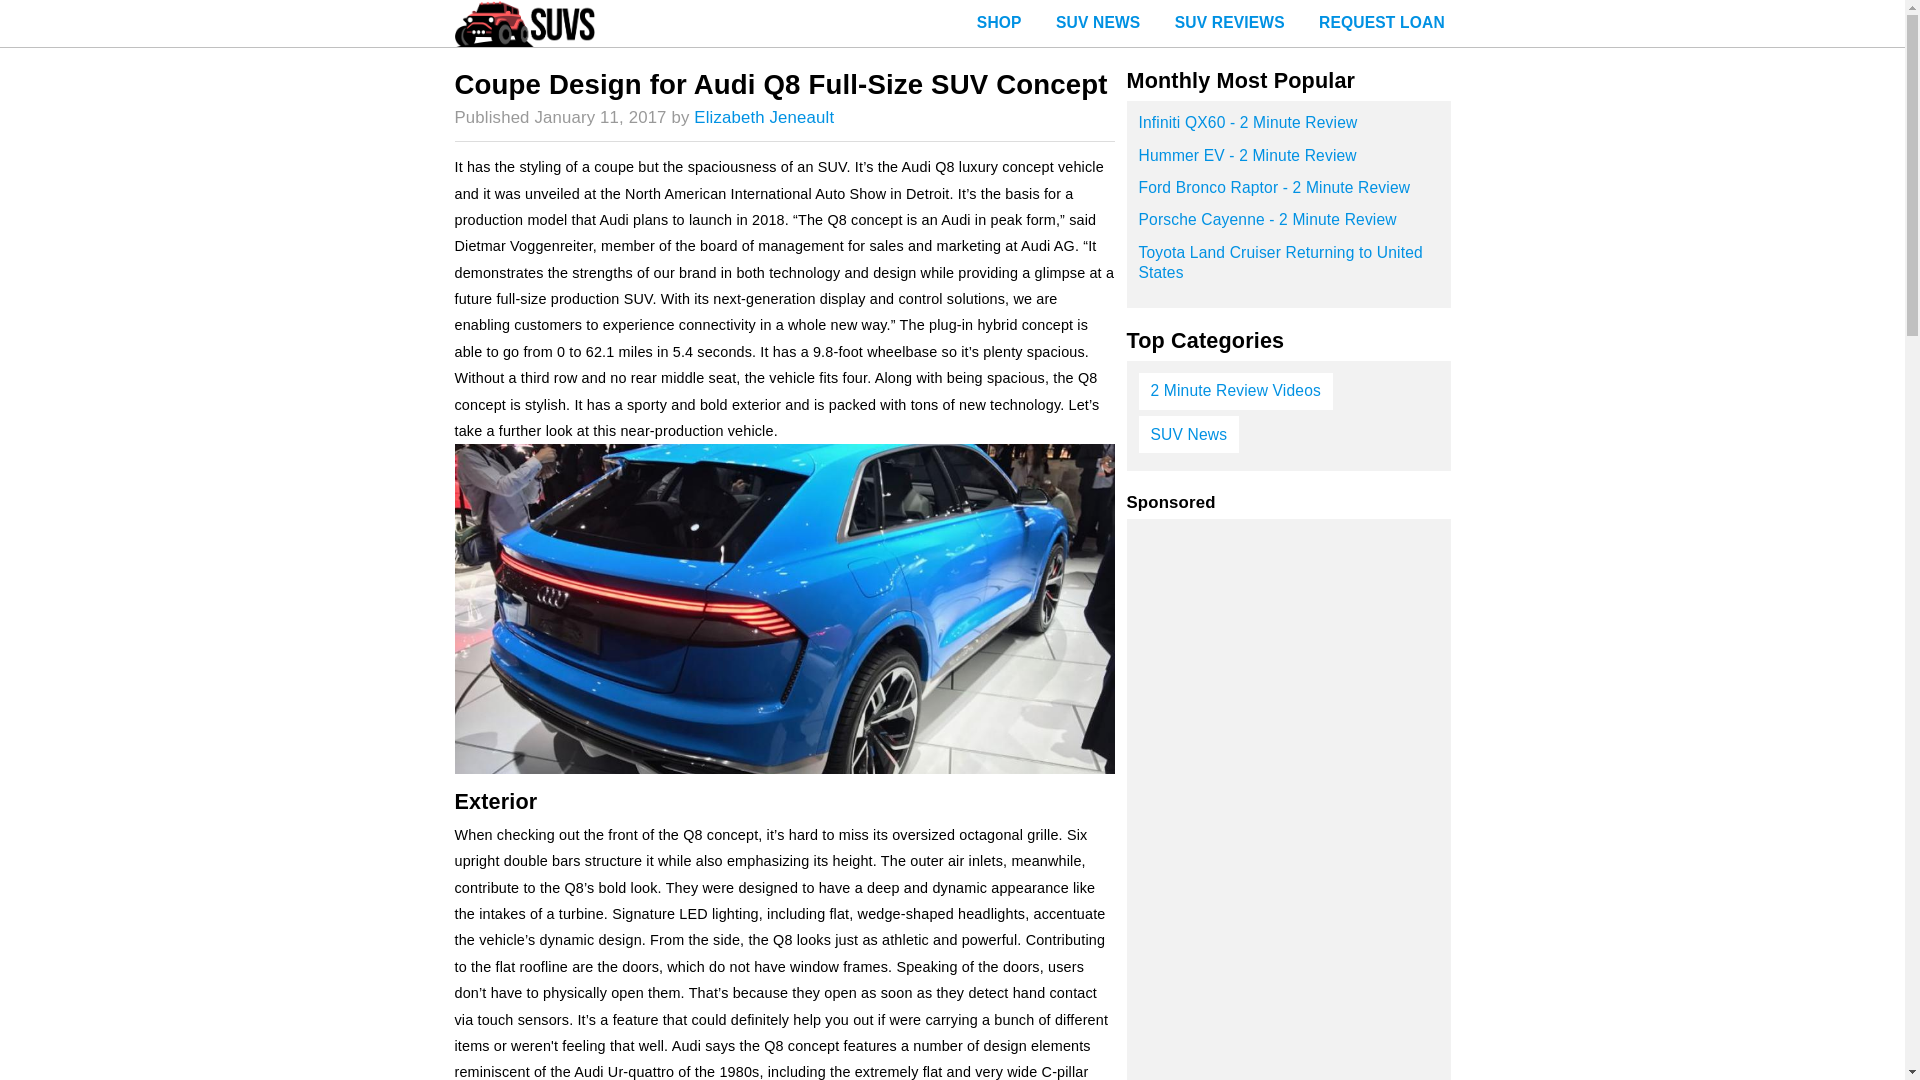 This screenshot has height=1080, width=1920. What do you see at coordinates (1288, 269) in the screenshot?
I see `Toyota Land Cruiser Returning to United States` at bounding box center [1288, 269].